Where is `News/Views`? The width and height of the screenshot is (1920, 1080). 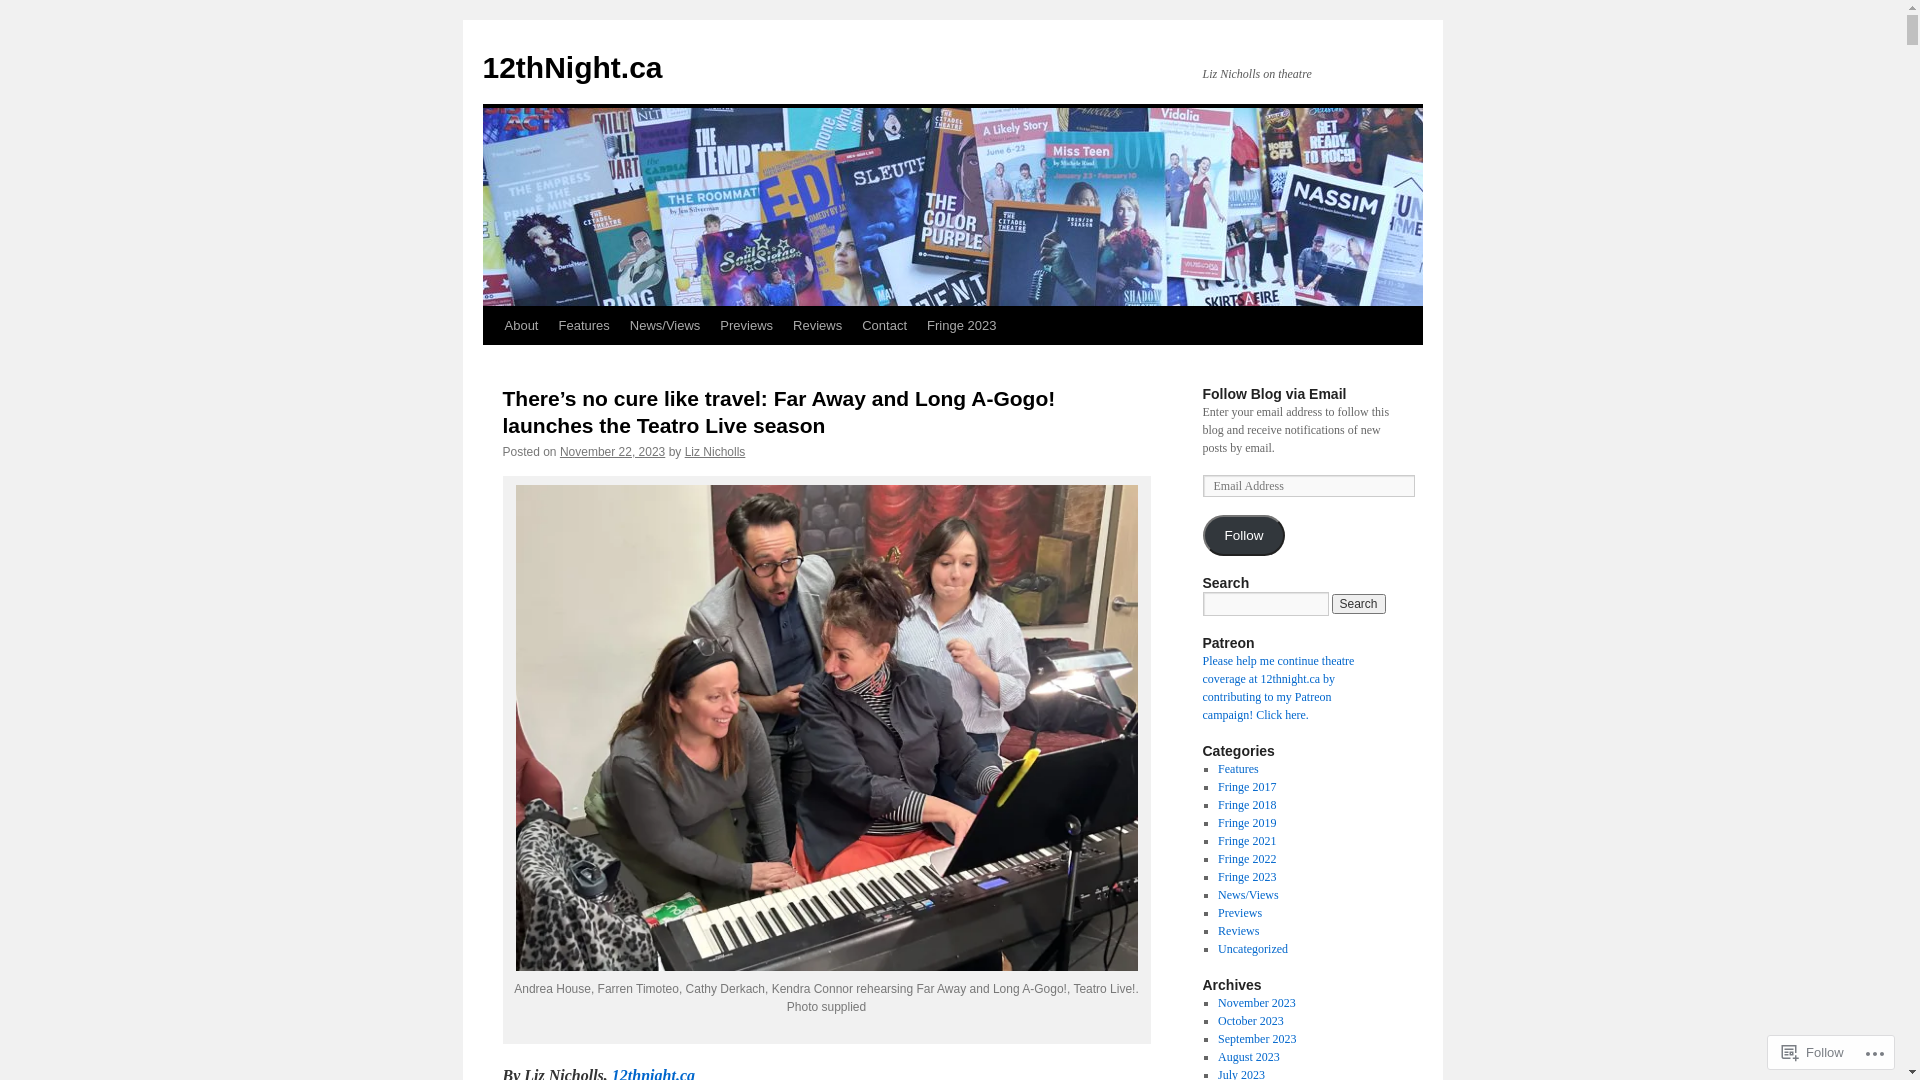 News/Views is located at coordinates (1248, 895).